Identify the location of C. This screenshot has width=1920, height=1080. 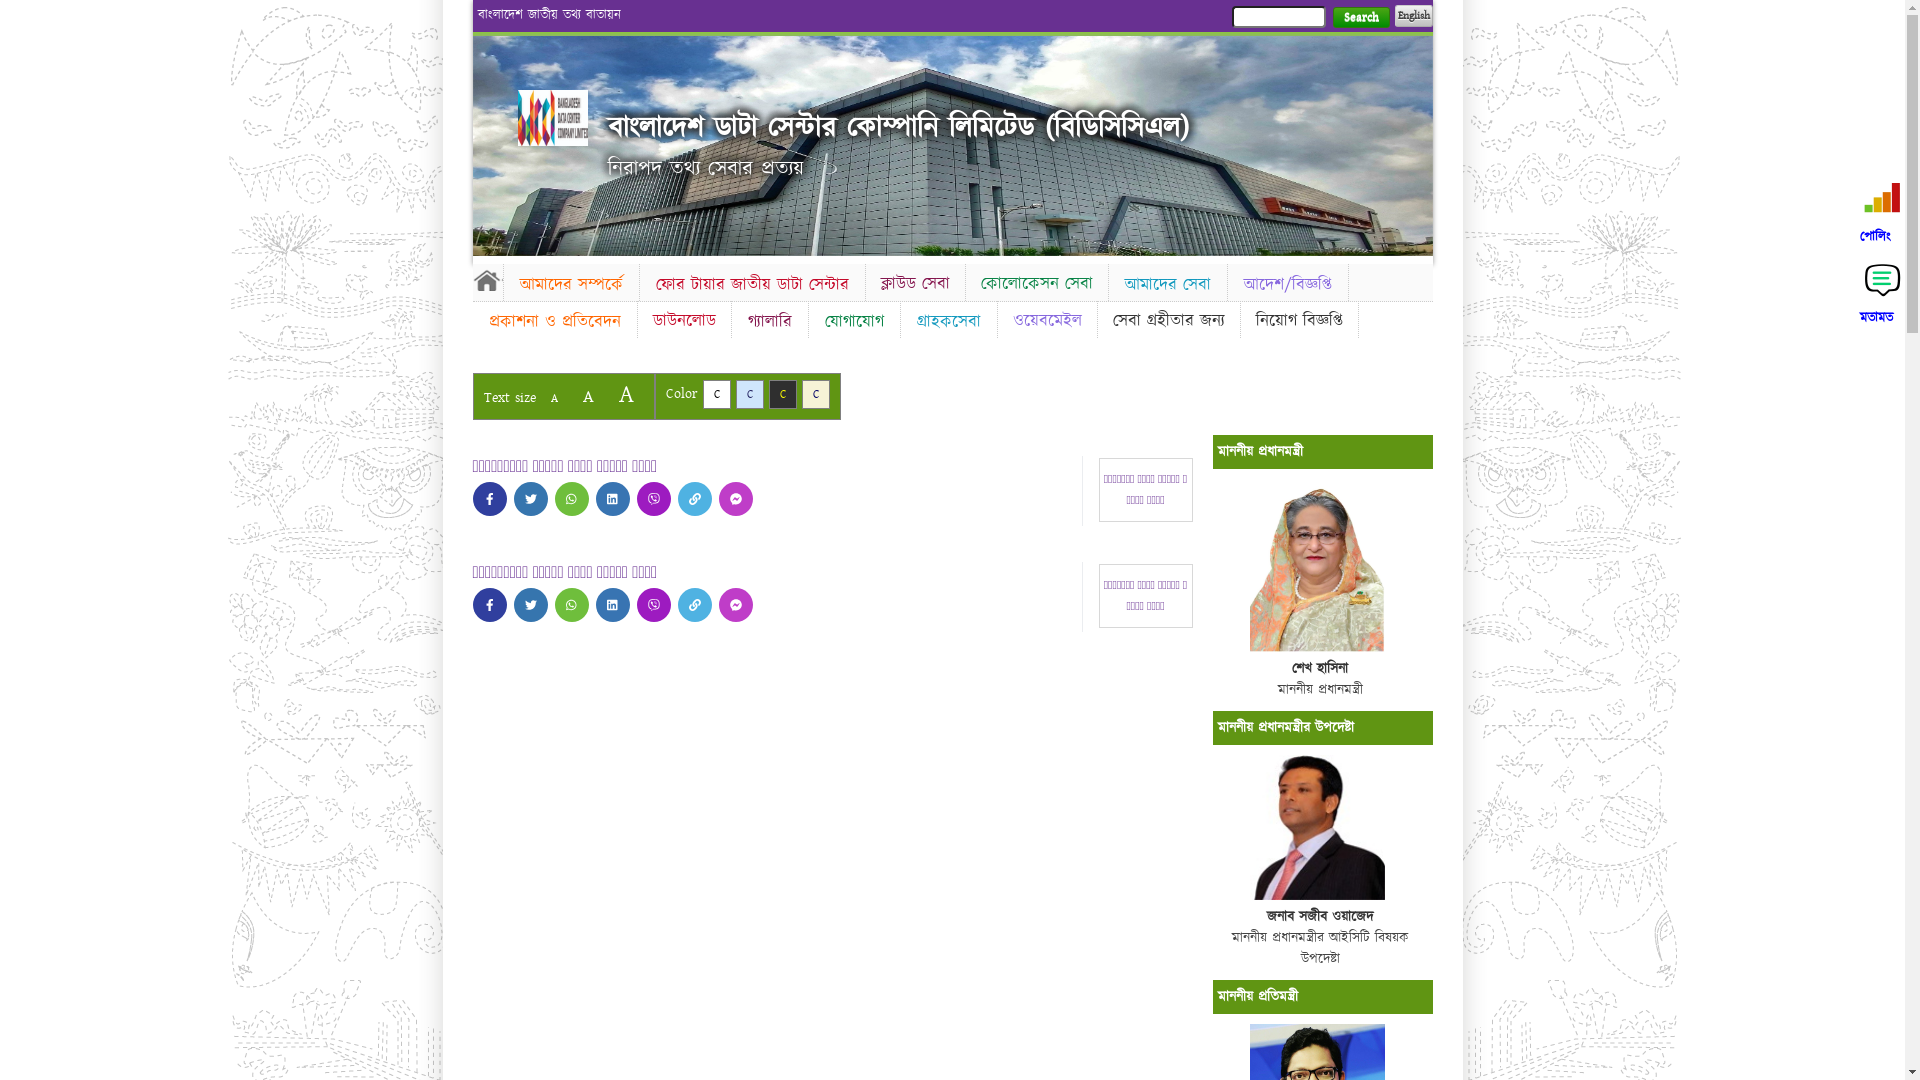
(782, 394).